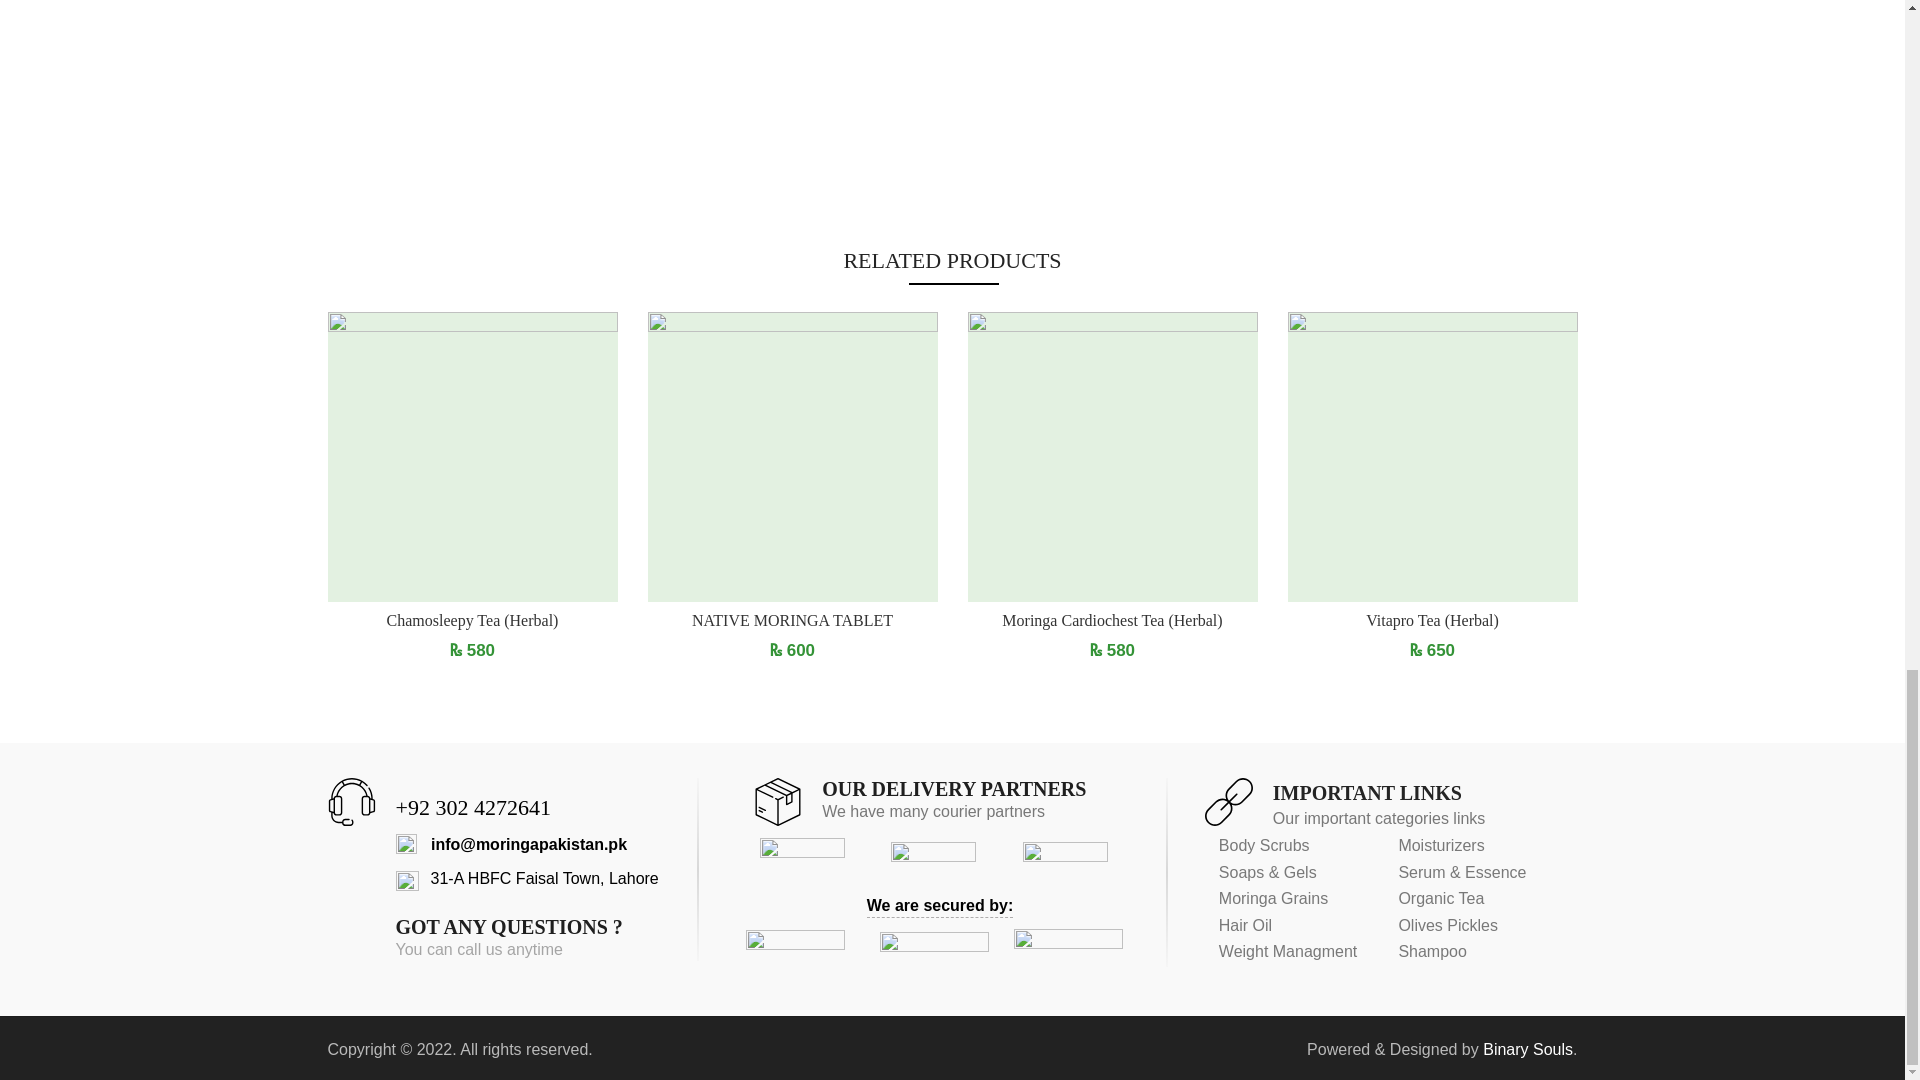 The height and width of the screenshot is (1080, 1920). What do you see at coordinates (1065, 861) in the screenshot?
I see `call-courier` at bounding box center [1065, 861].